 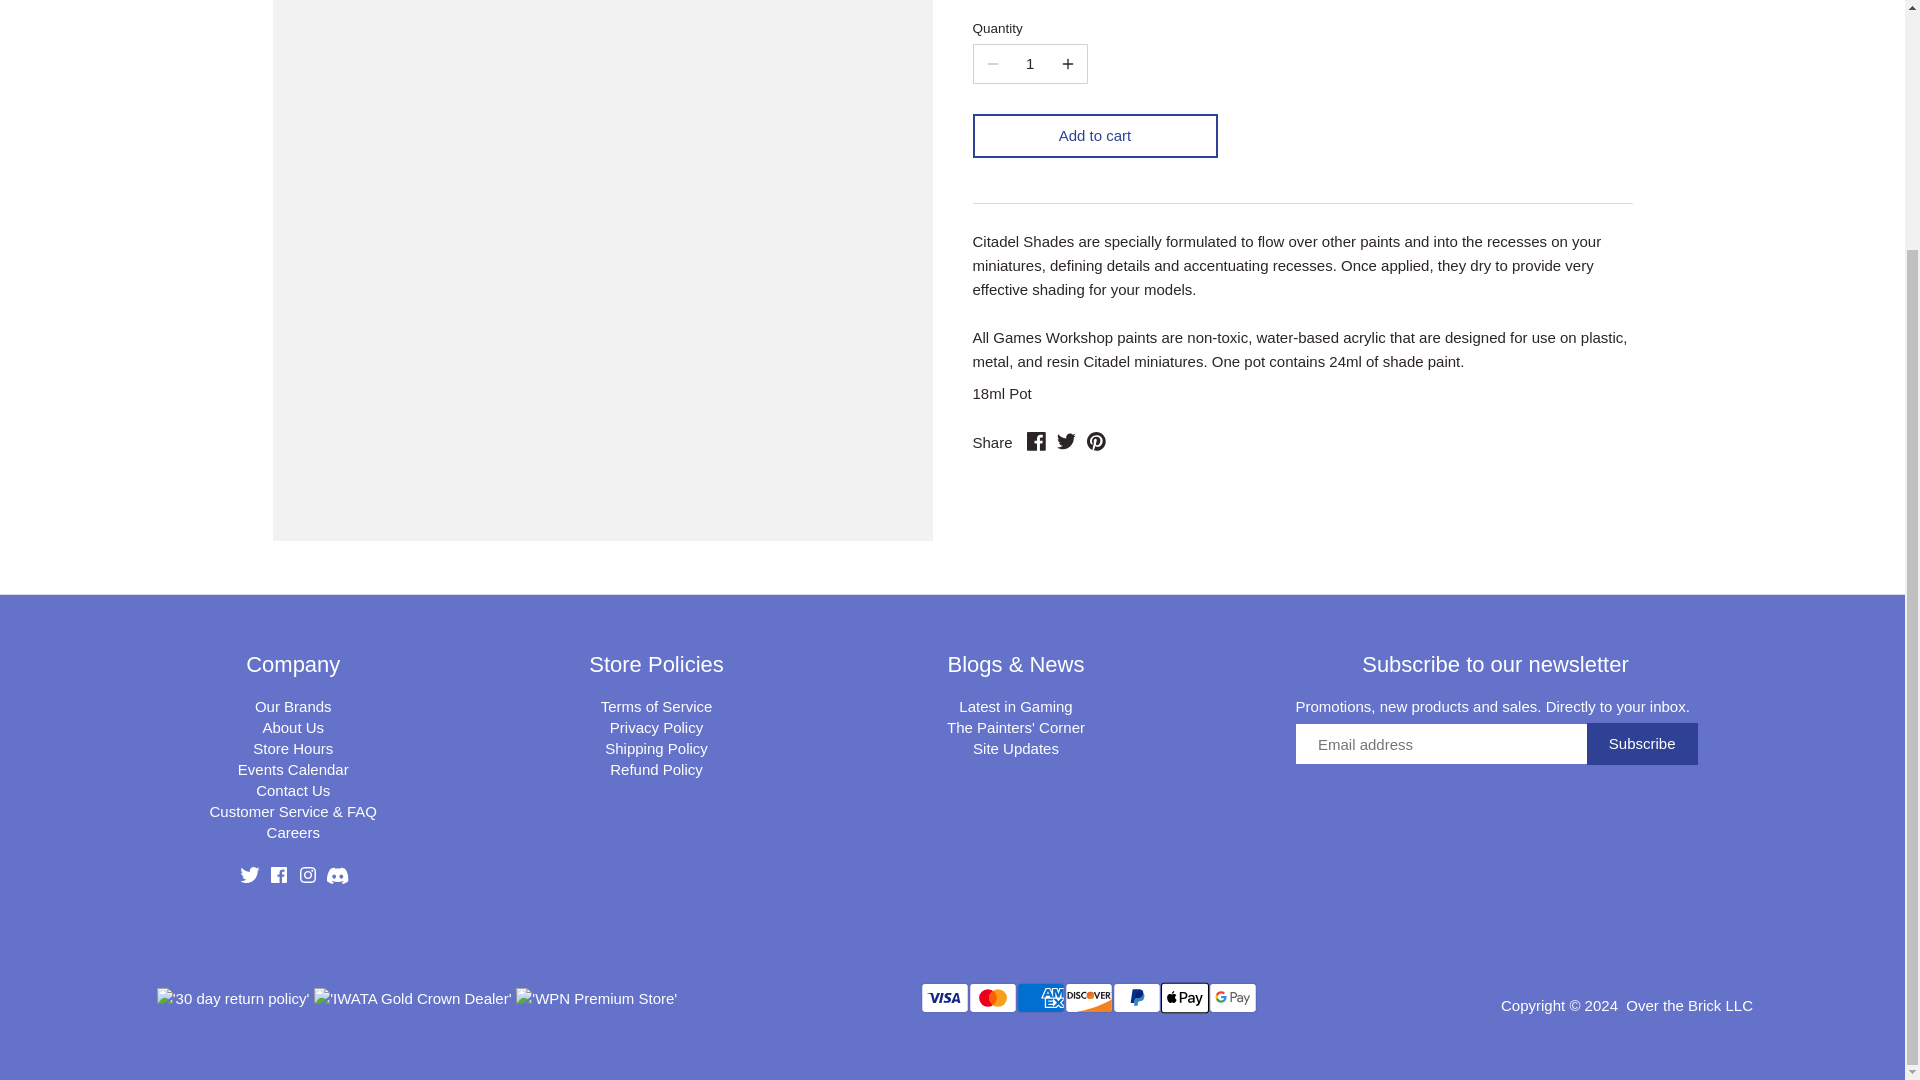 I want to click on Pinterest, so click(x=1096, y=441).